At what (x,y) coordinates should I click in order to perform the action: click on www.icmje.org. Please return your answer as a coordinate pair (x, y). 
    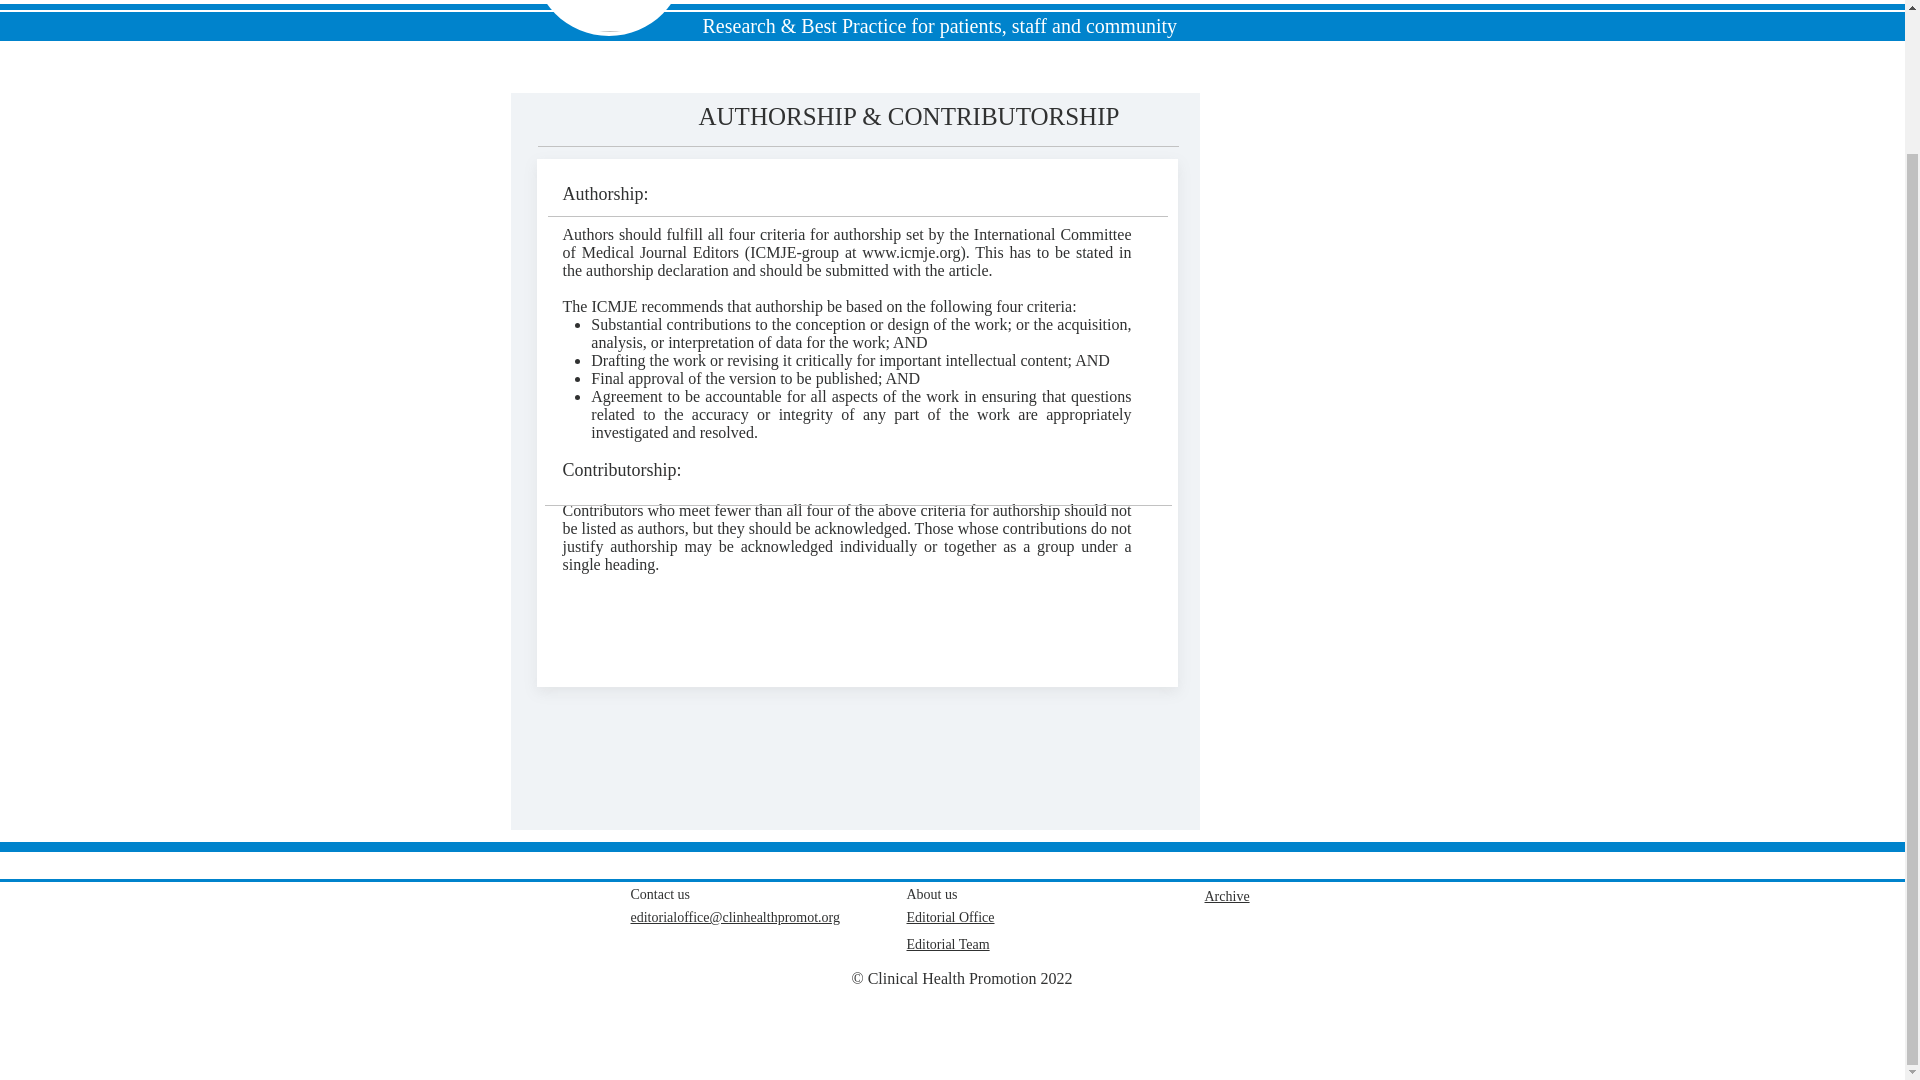
    Looking at the image, I should click on (911, 252).